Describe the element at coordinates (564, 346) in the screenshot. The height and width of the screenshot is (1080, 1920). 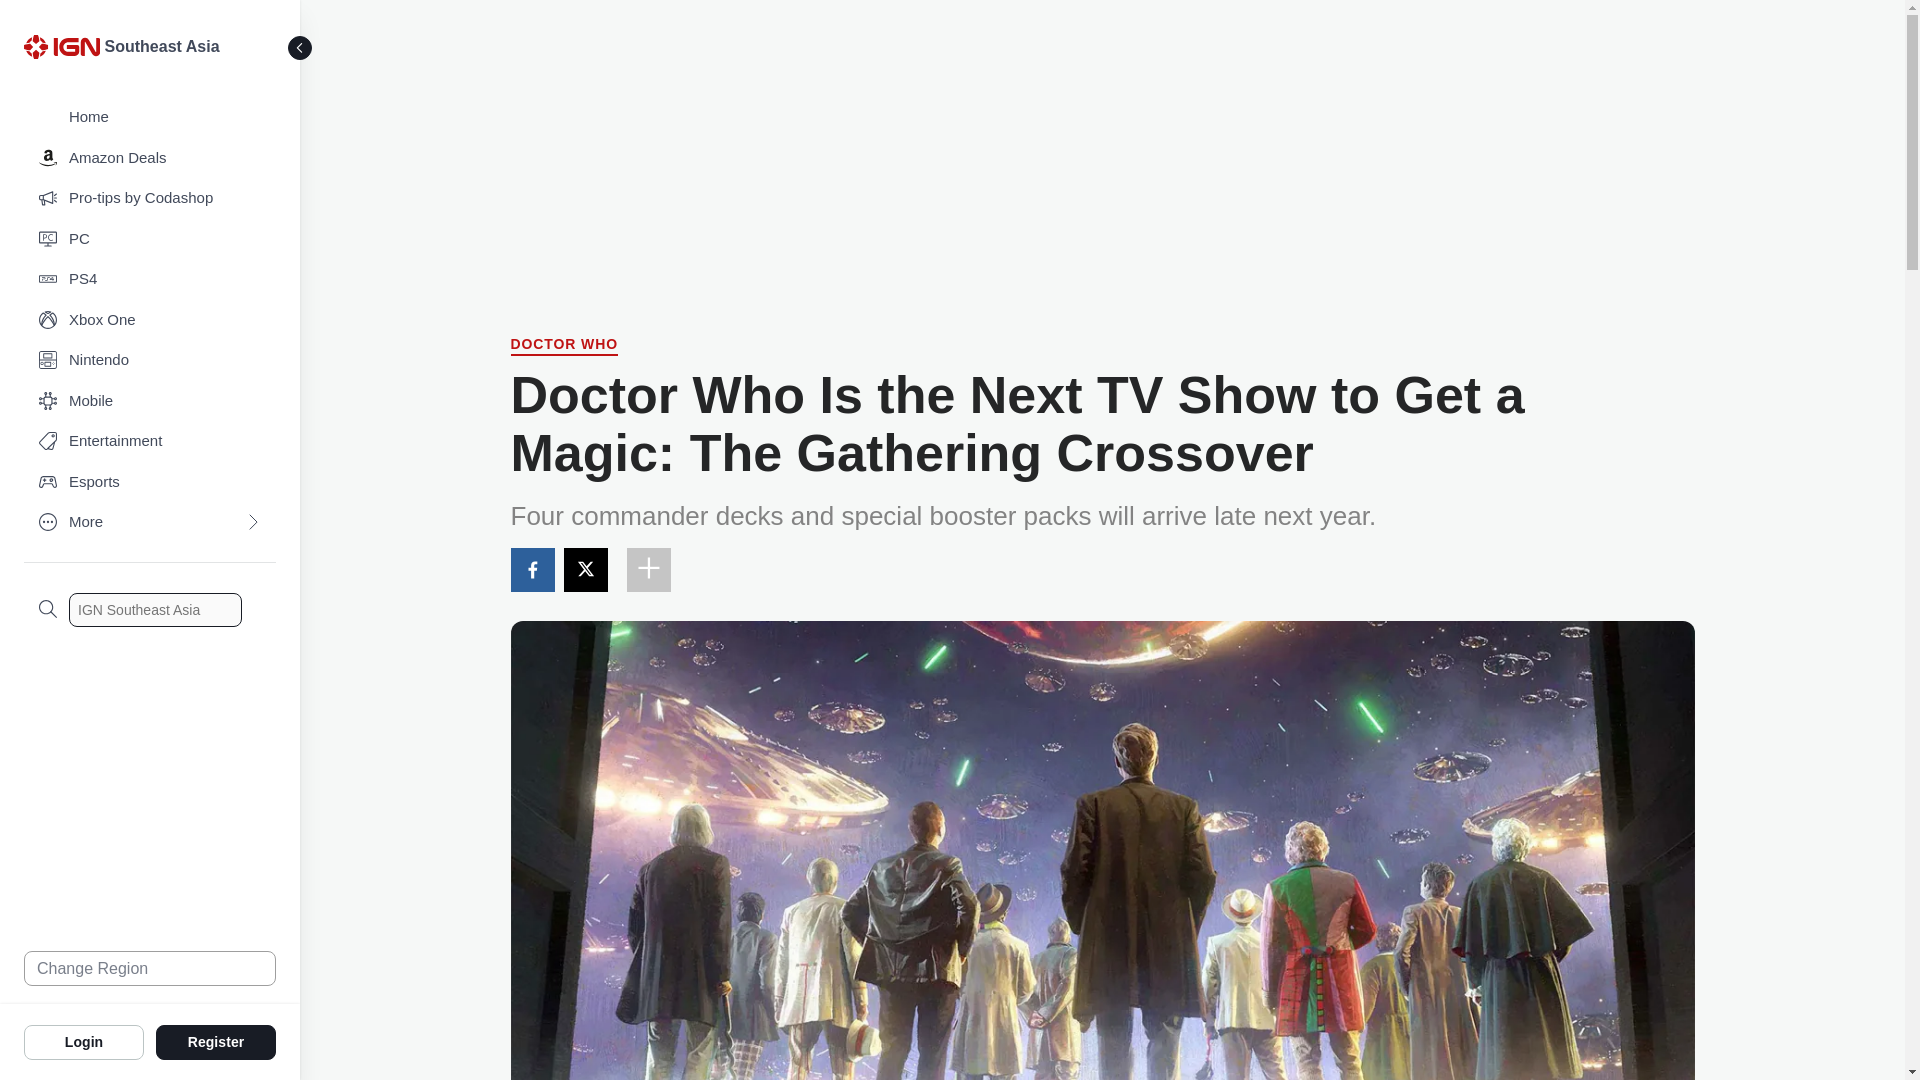
I see `Doctor Who` at that location.